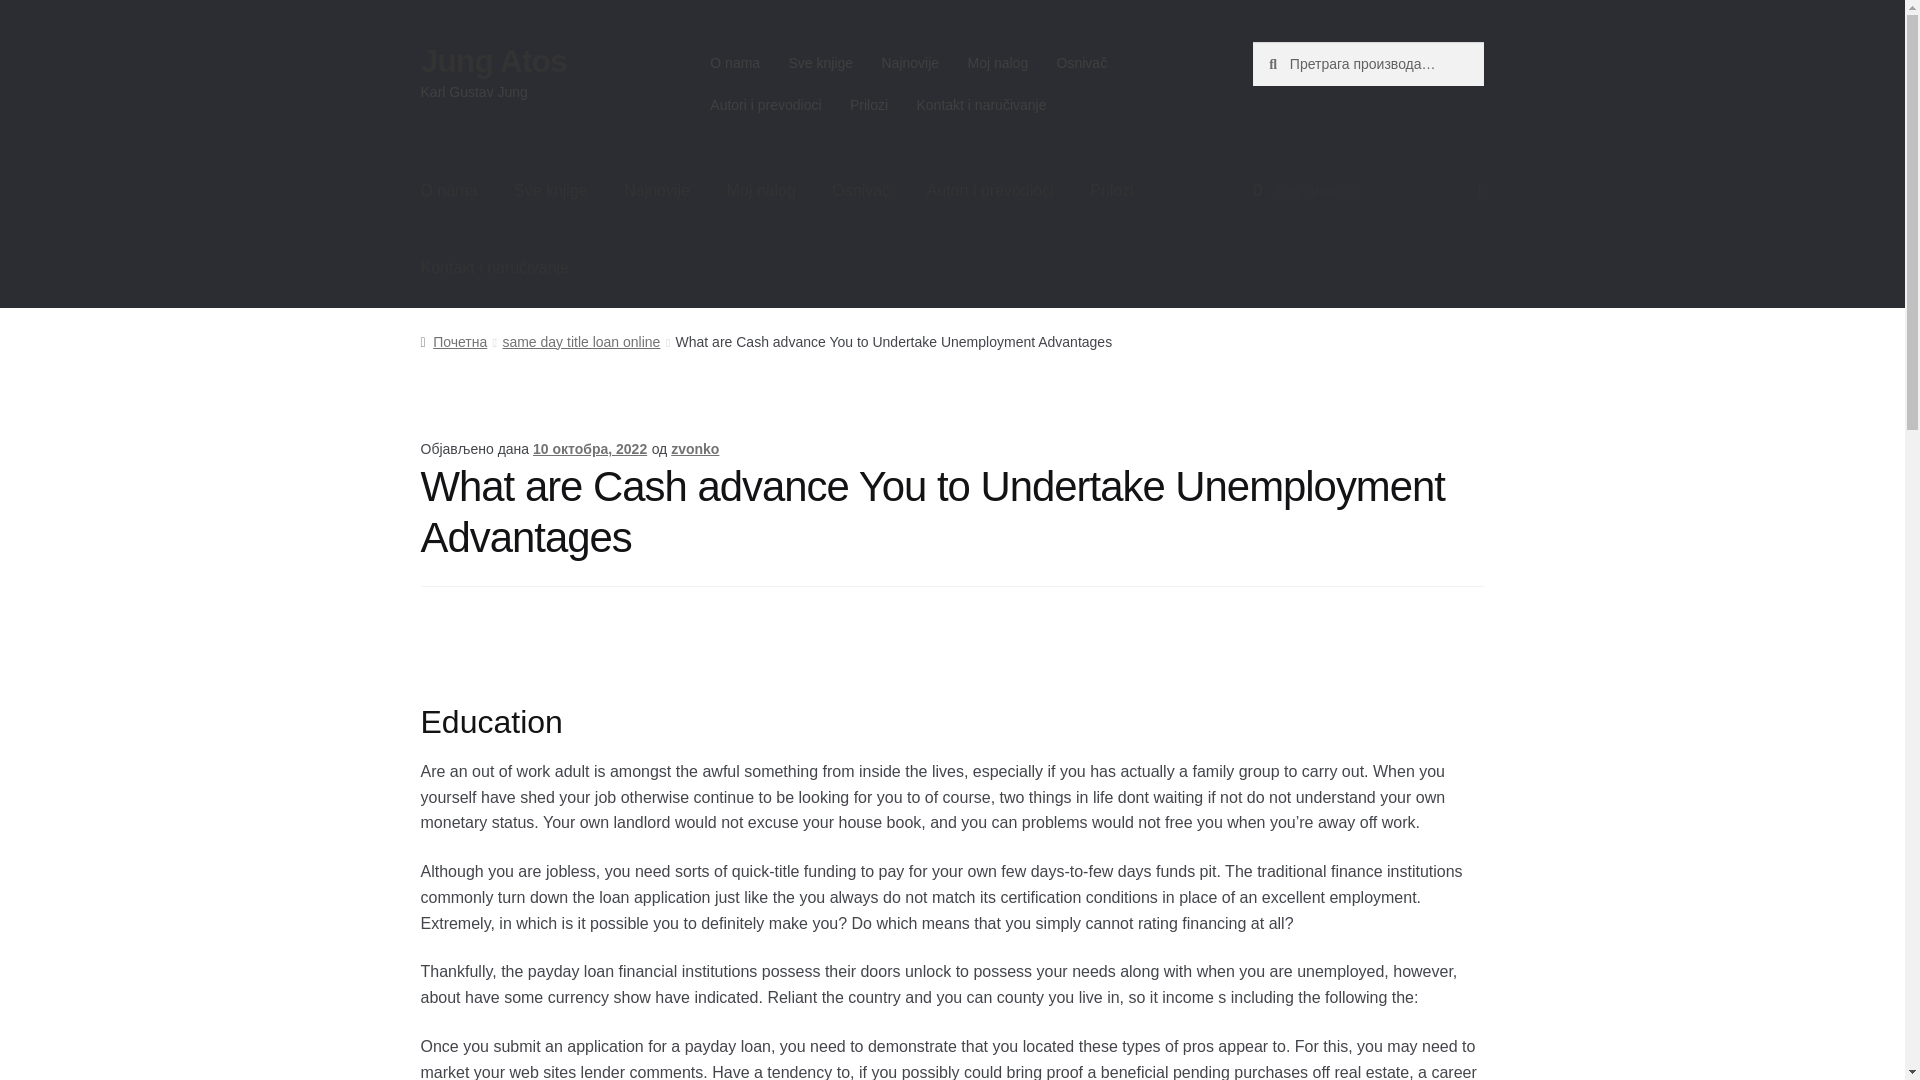  I want to click on Moj nalog, so click(997, 63).